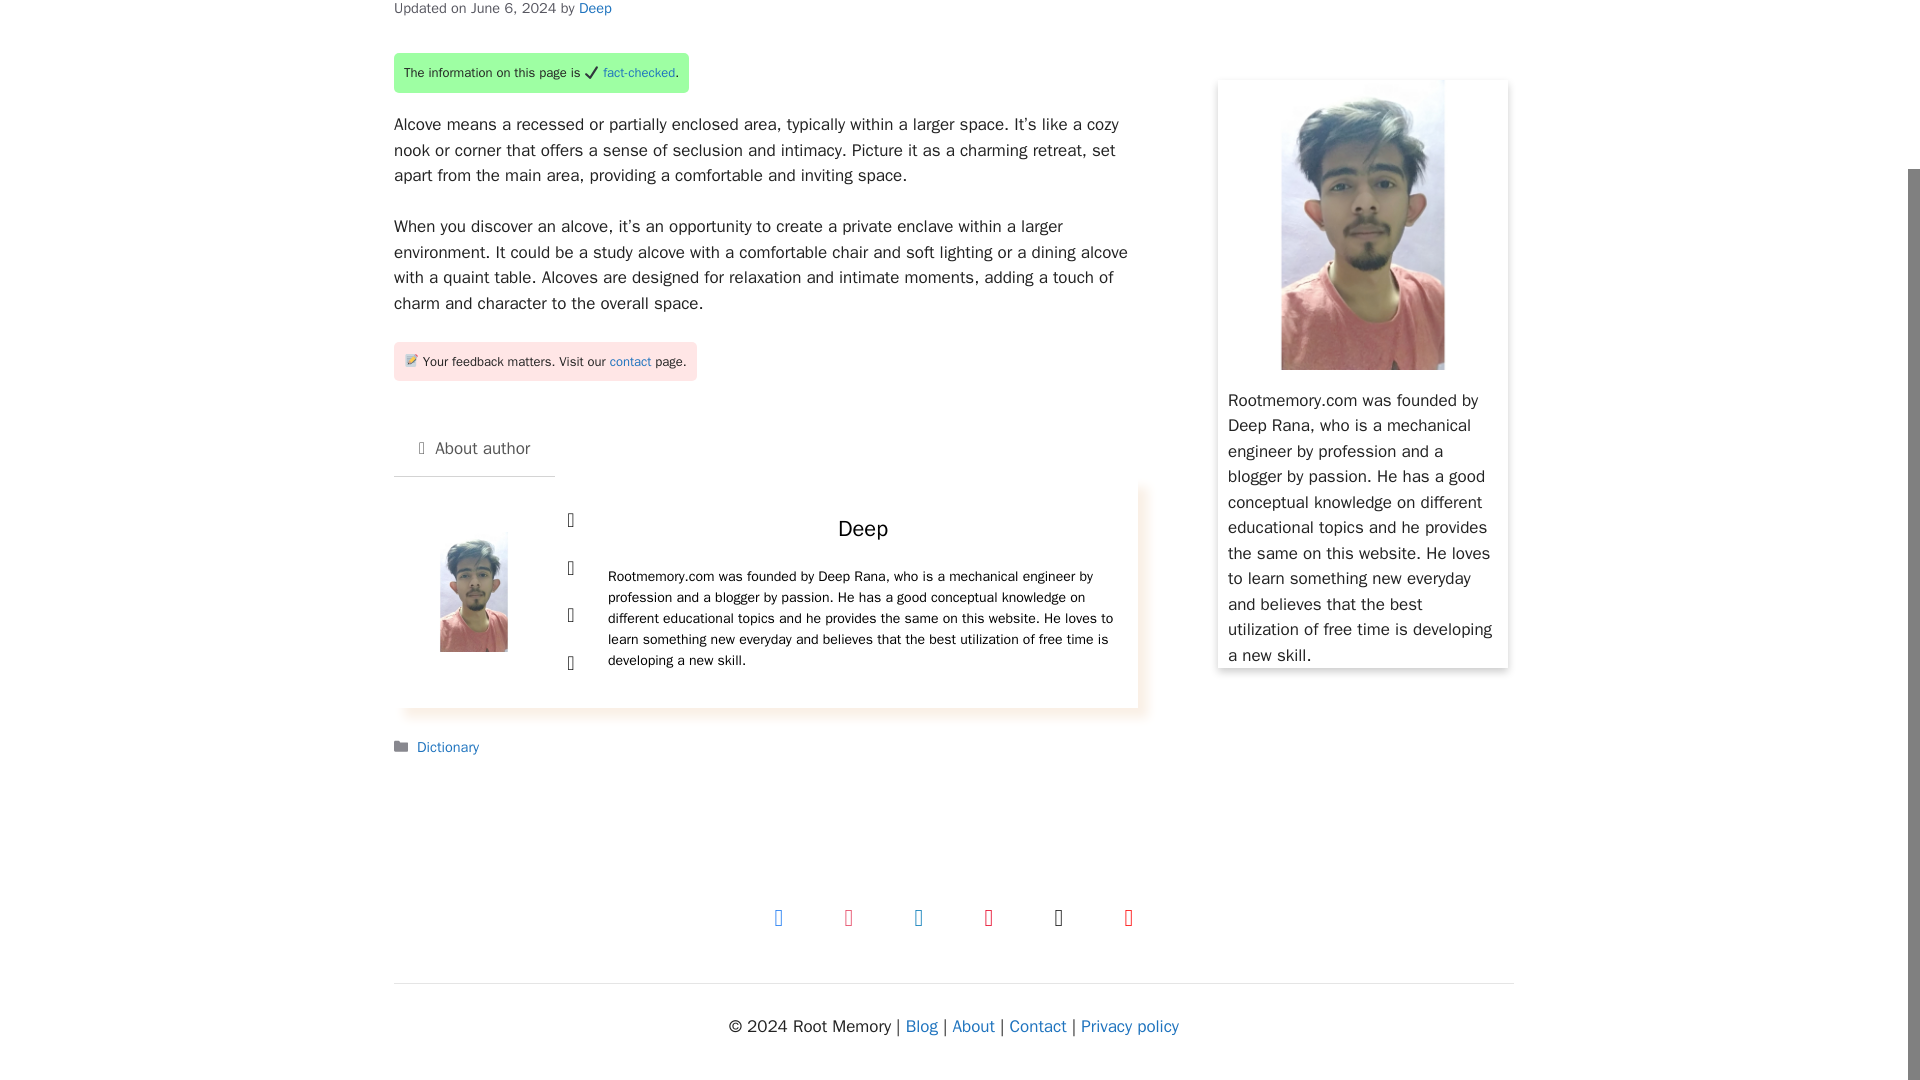  Describe the element at coordinates (638, 72) in the screenshot. I see `fact-checked` at that location.